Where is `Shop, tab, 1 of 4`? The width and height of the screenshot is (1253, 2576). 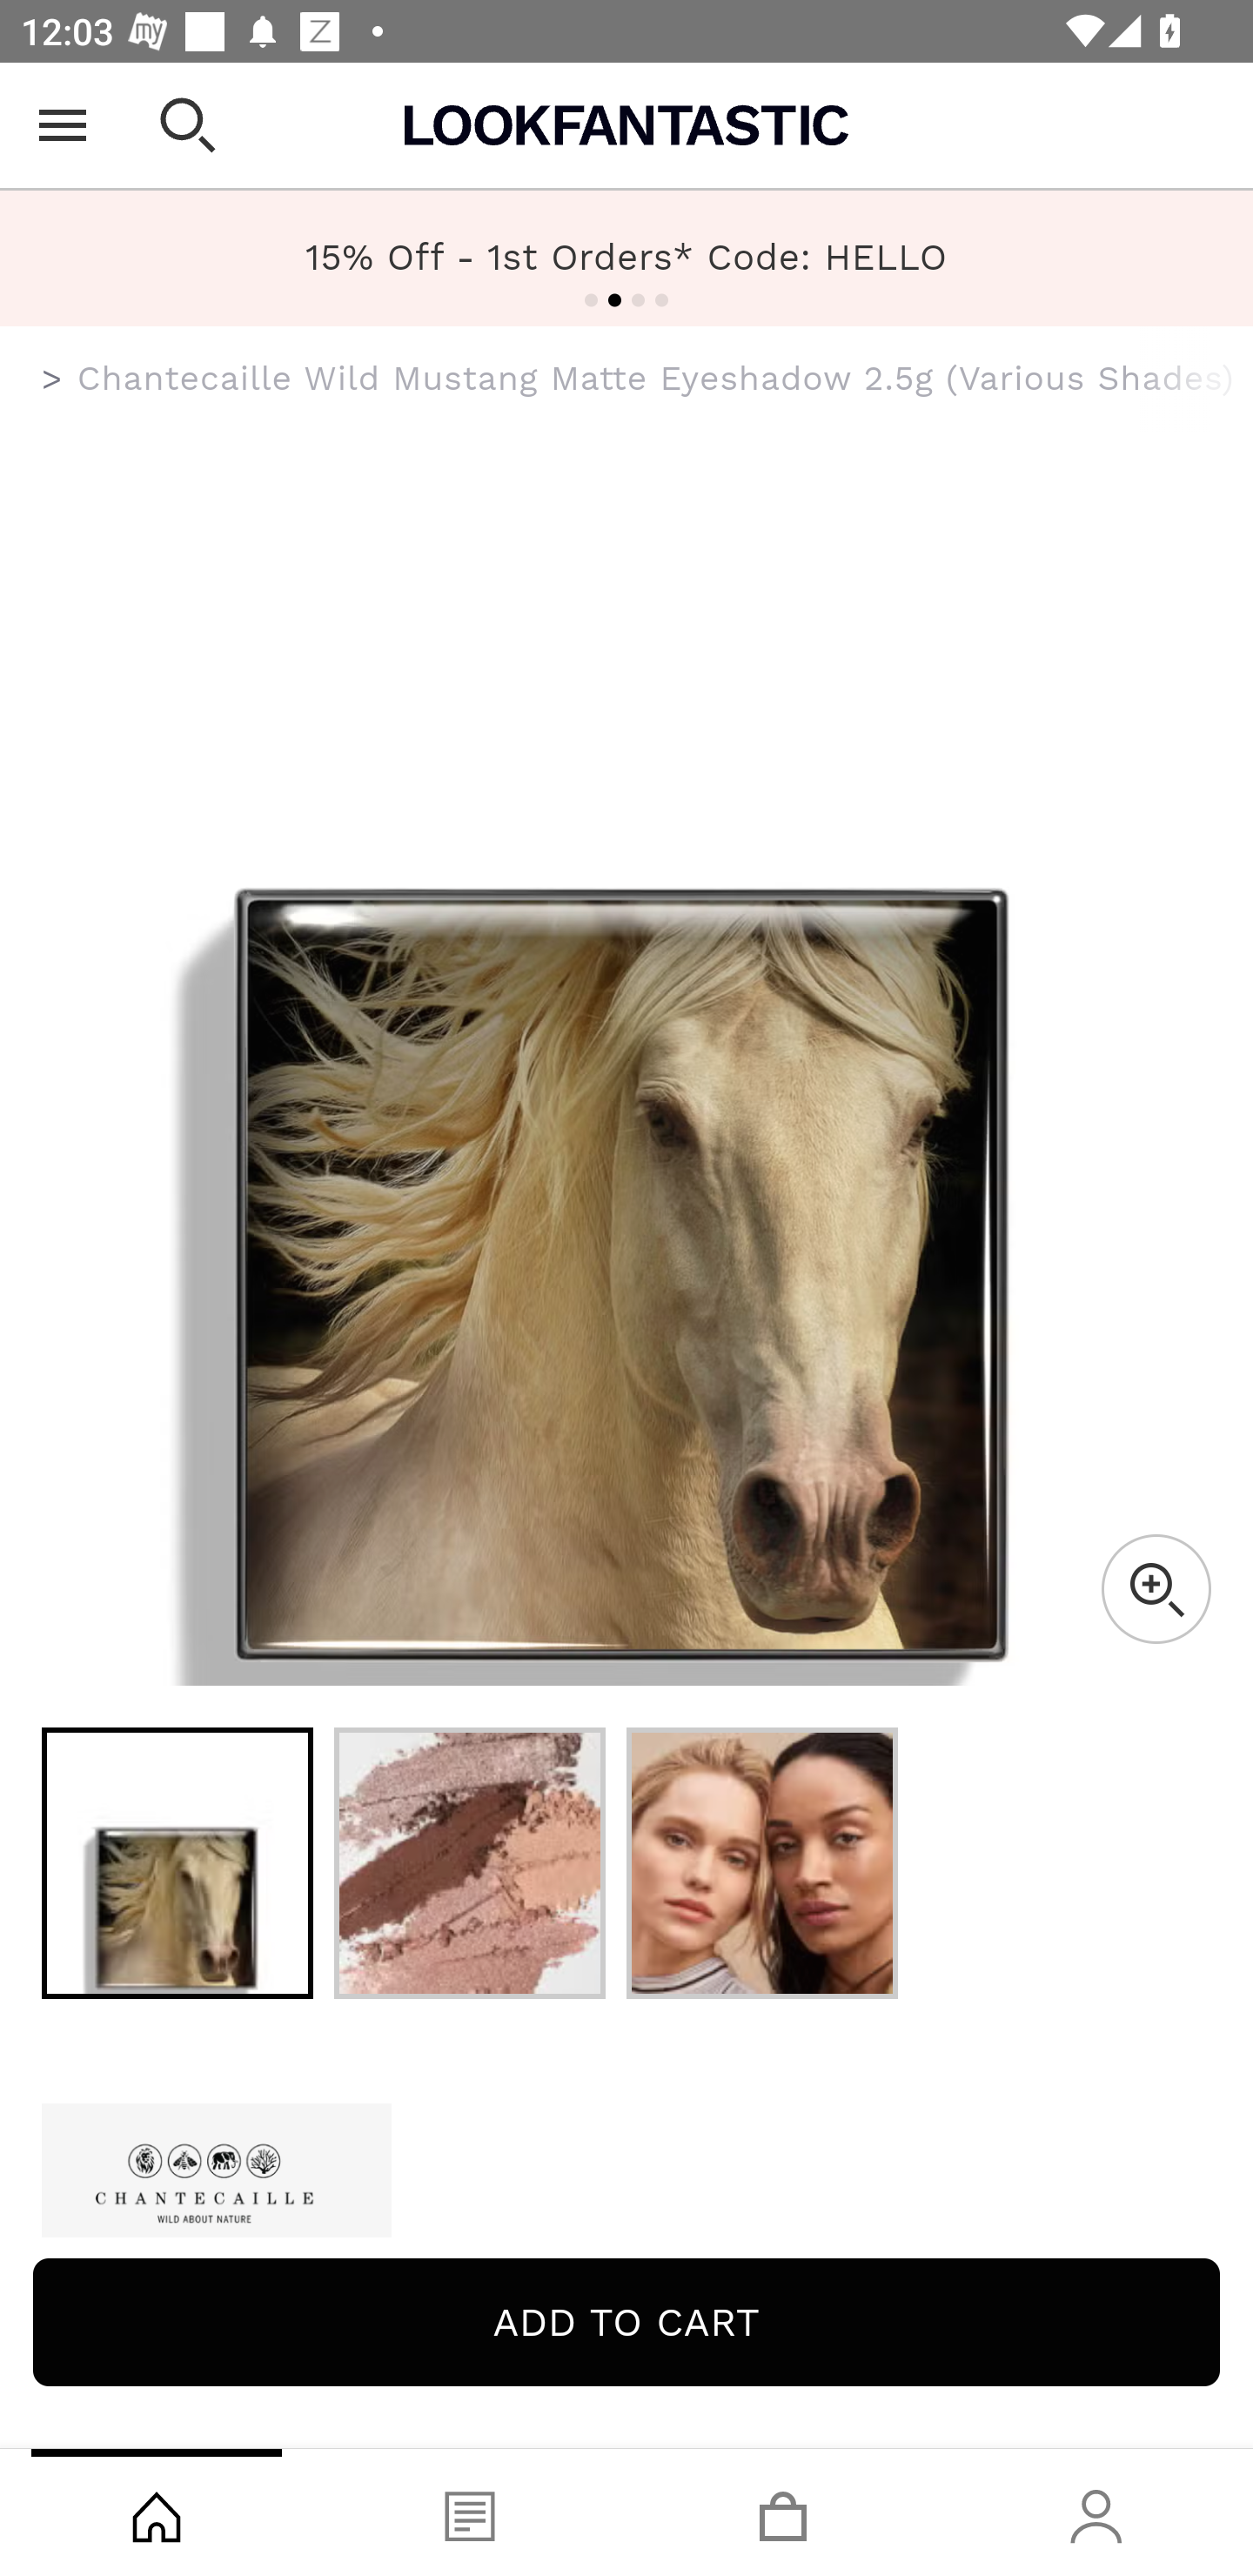
Shop, tab, 1 of 4 is located at coordinates (157, 2512).